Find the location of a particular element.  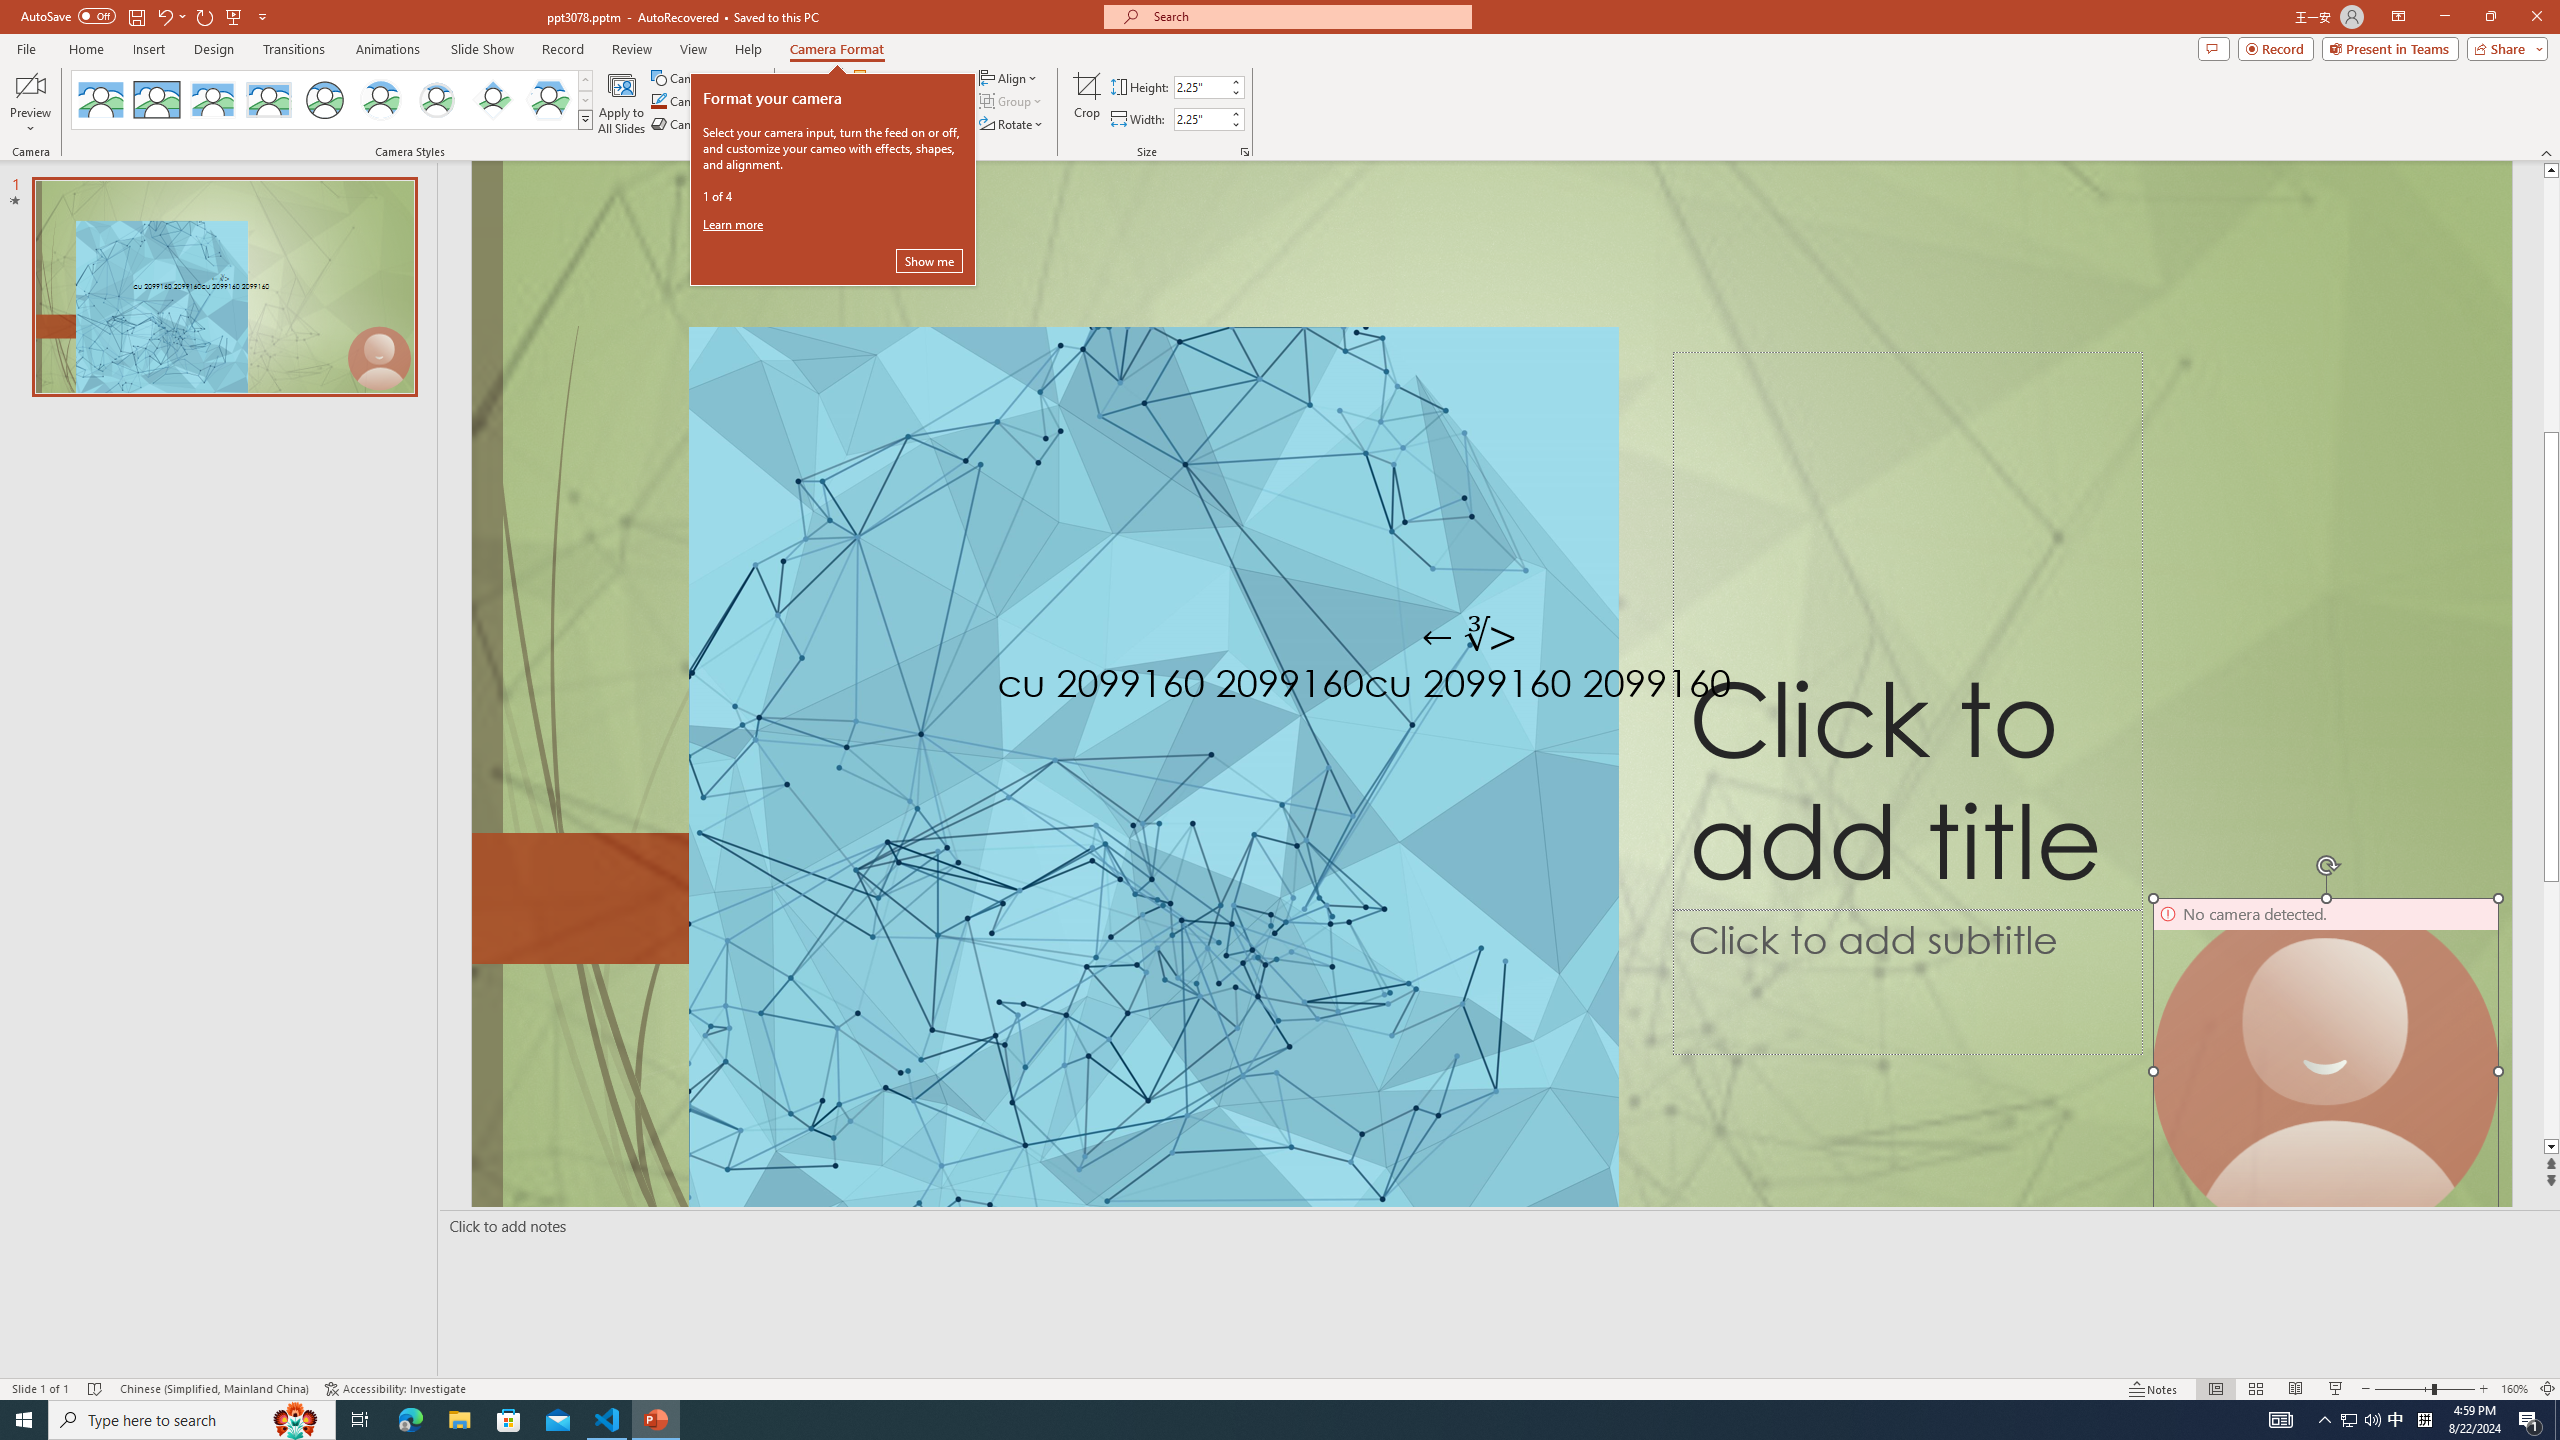

Size and Position... is located at coordinates (1244, 152).